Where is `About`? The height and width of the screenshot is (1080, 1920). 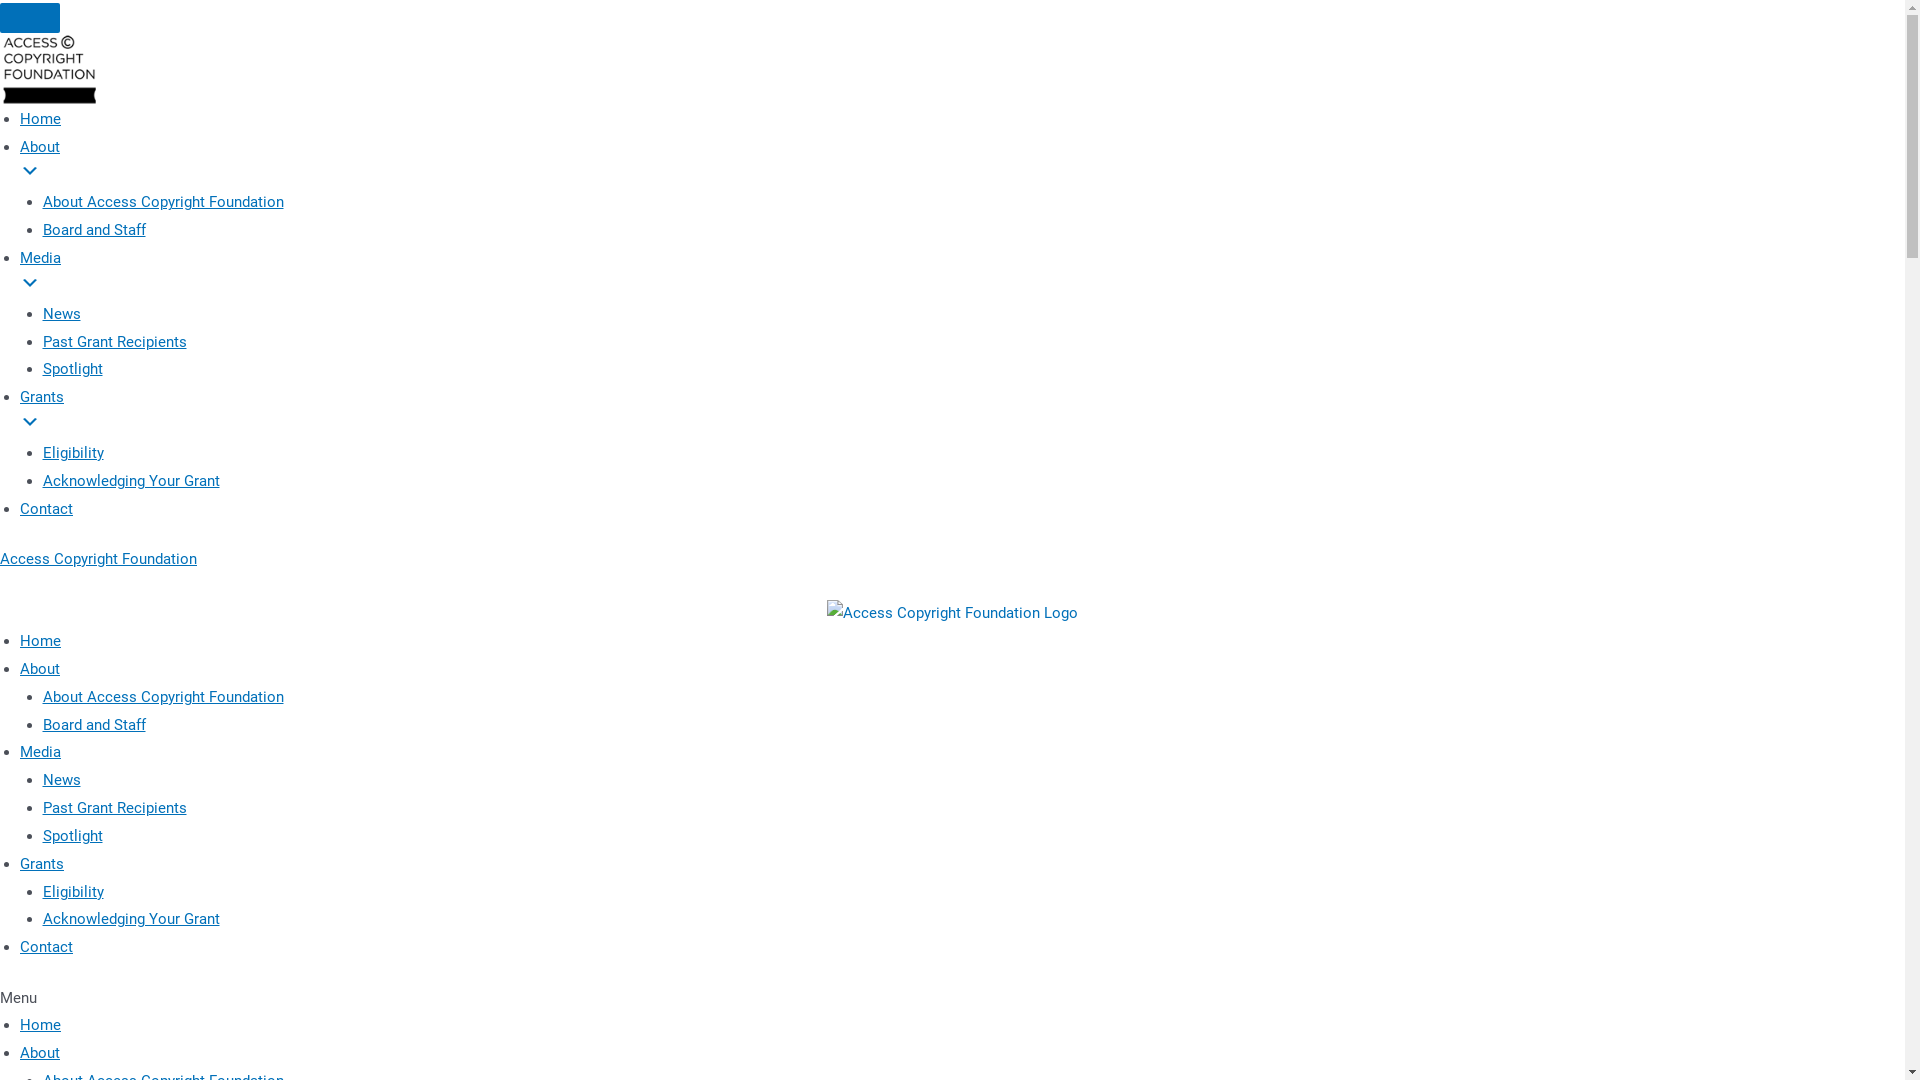
About is located at coordinates (40, 1053).